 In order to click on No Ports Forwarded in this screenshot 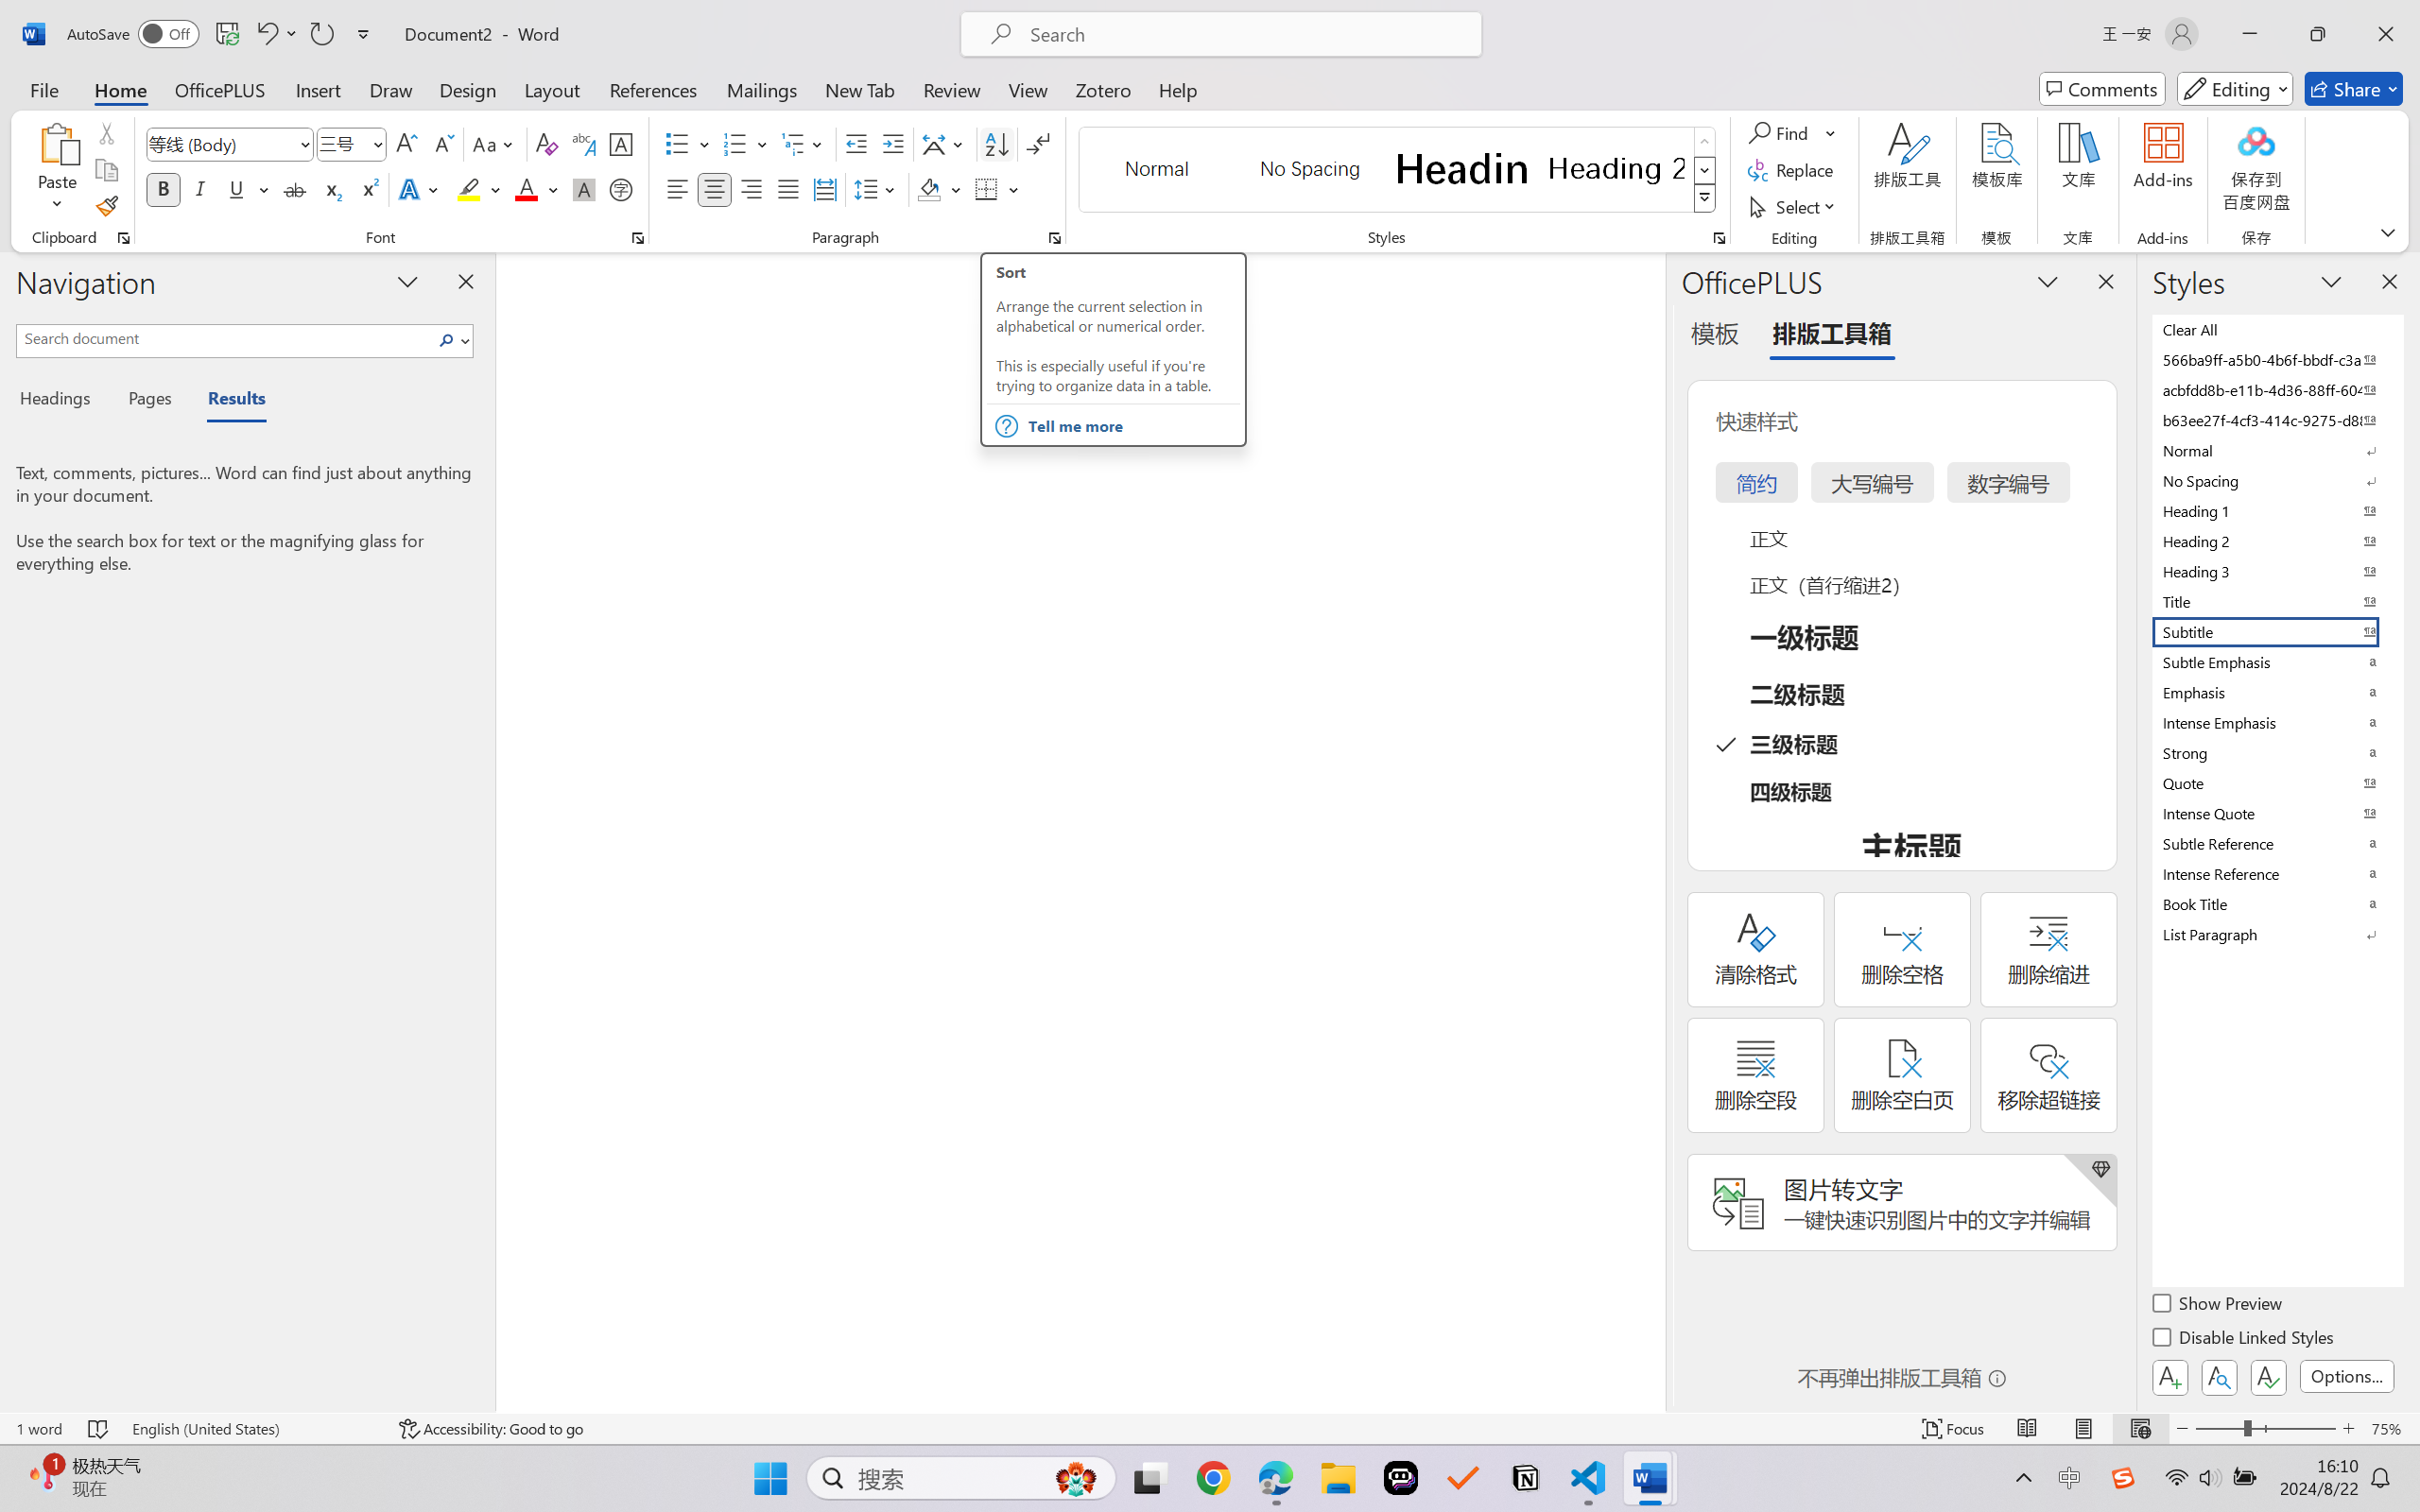, I will do `click(113, 1458)`.